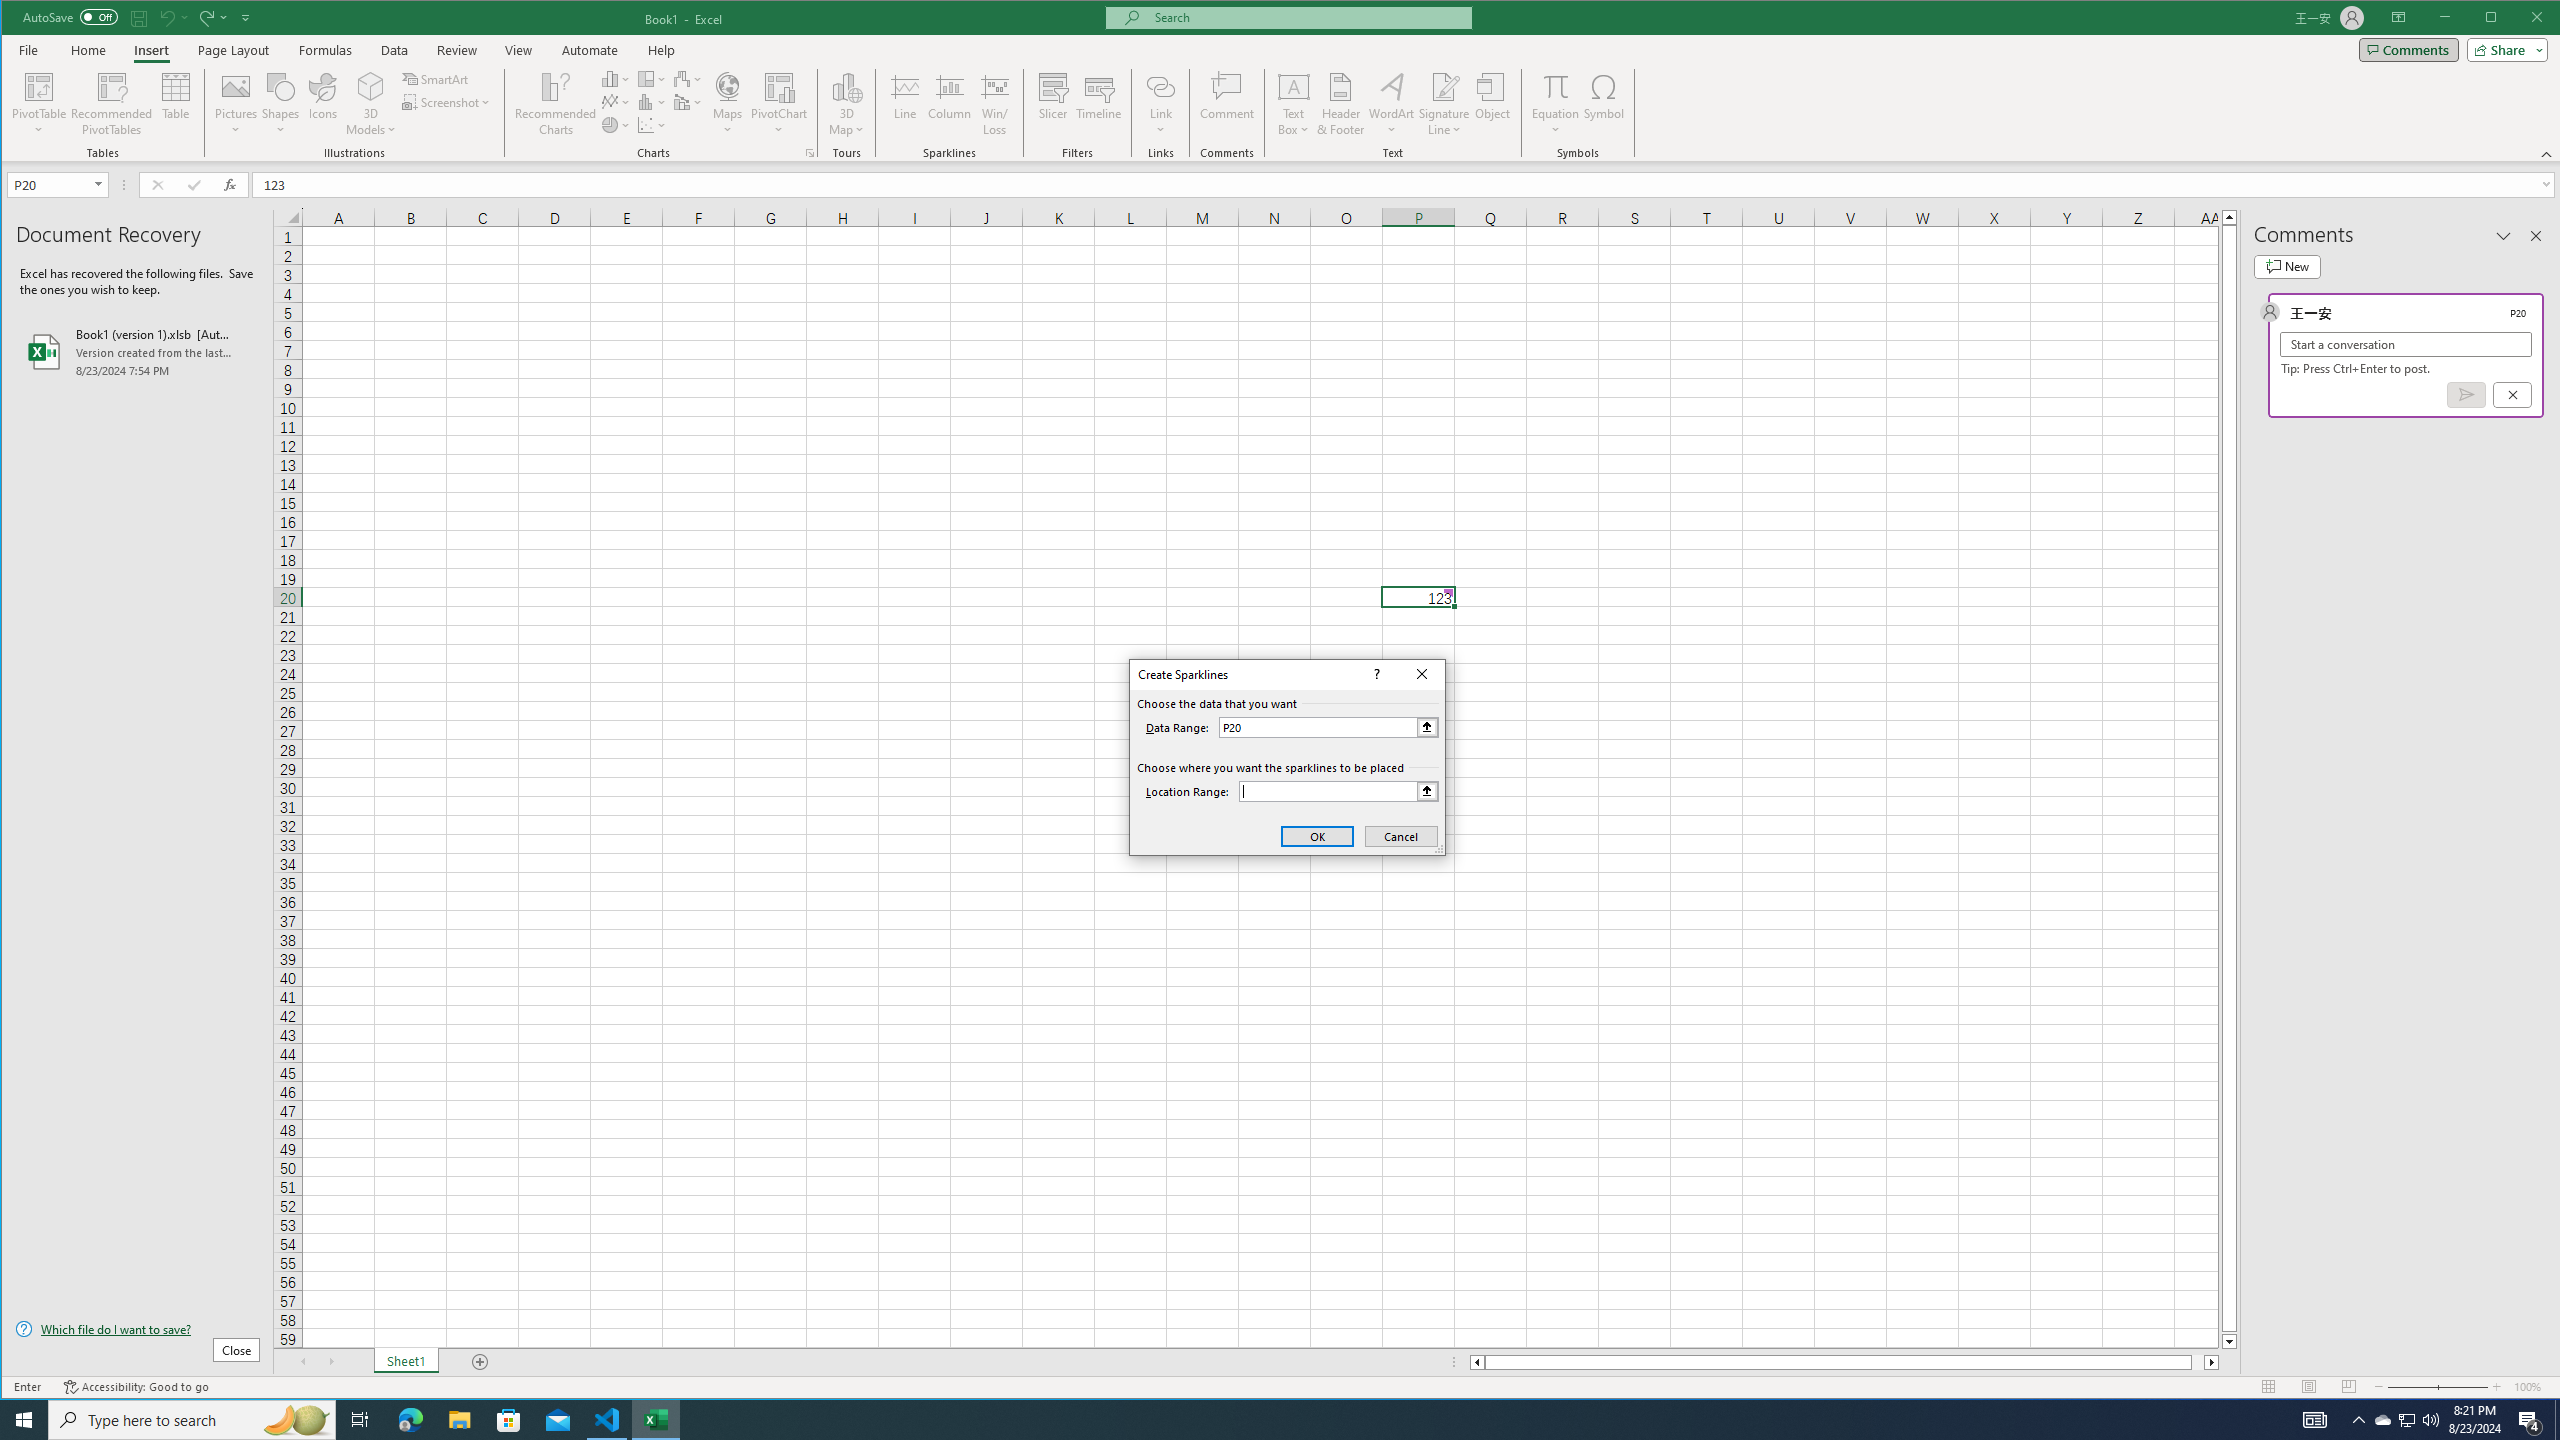  What do you see at coordinates (459, 1420) in the screenshot?
I see `File Explorer` at bounding box center [459, 1420].